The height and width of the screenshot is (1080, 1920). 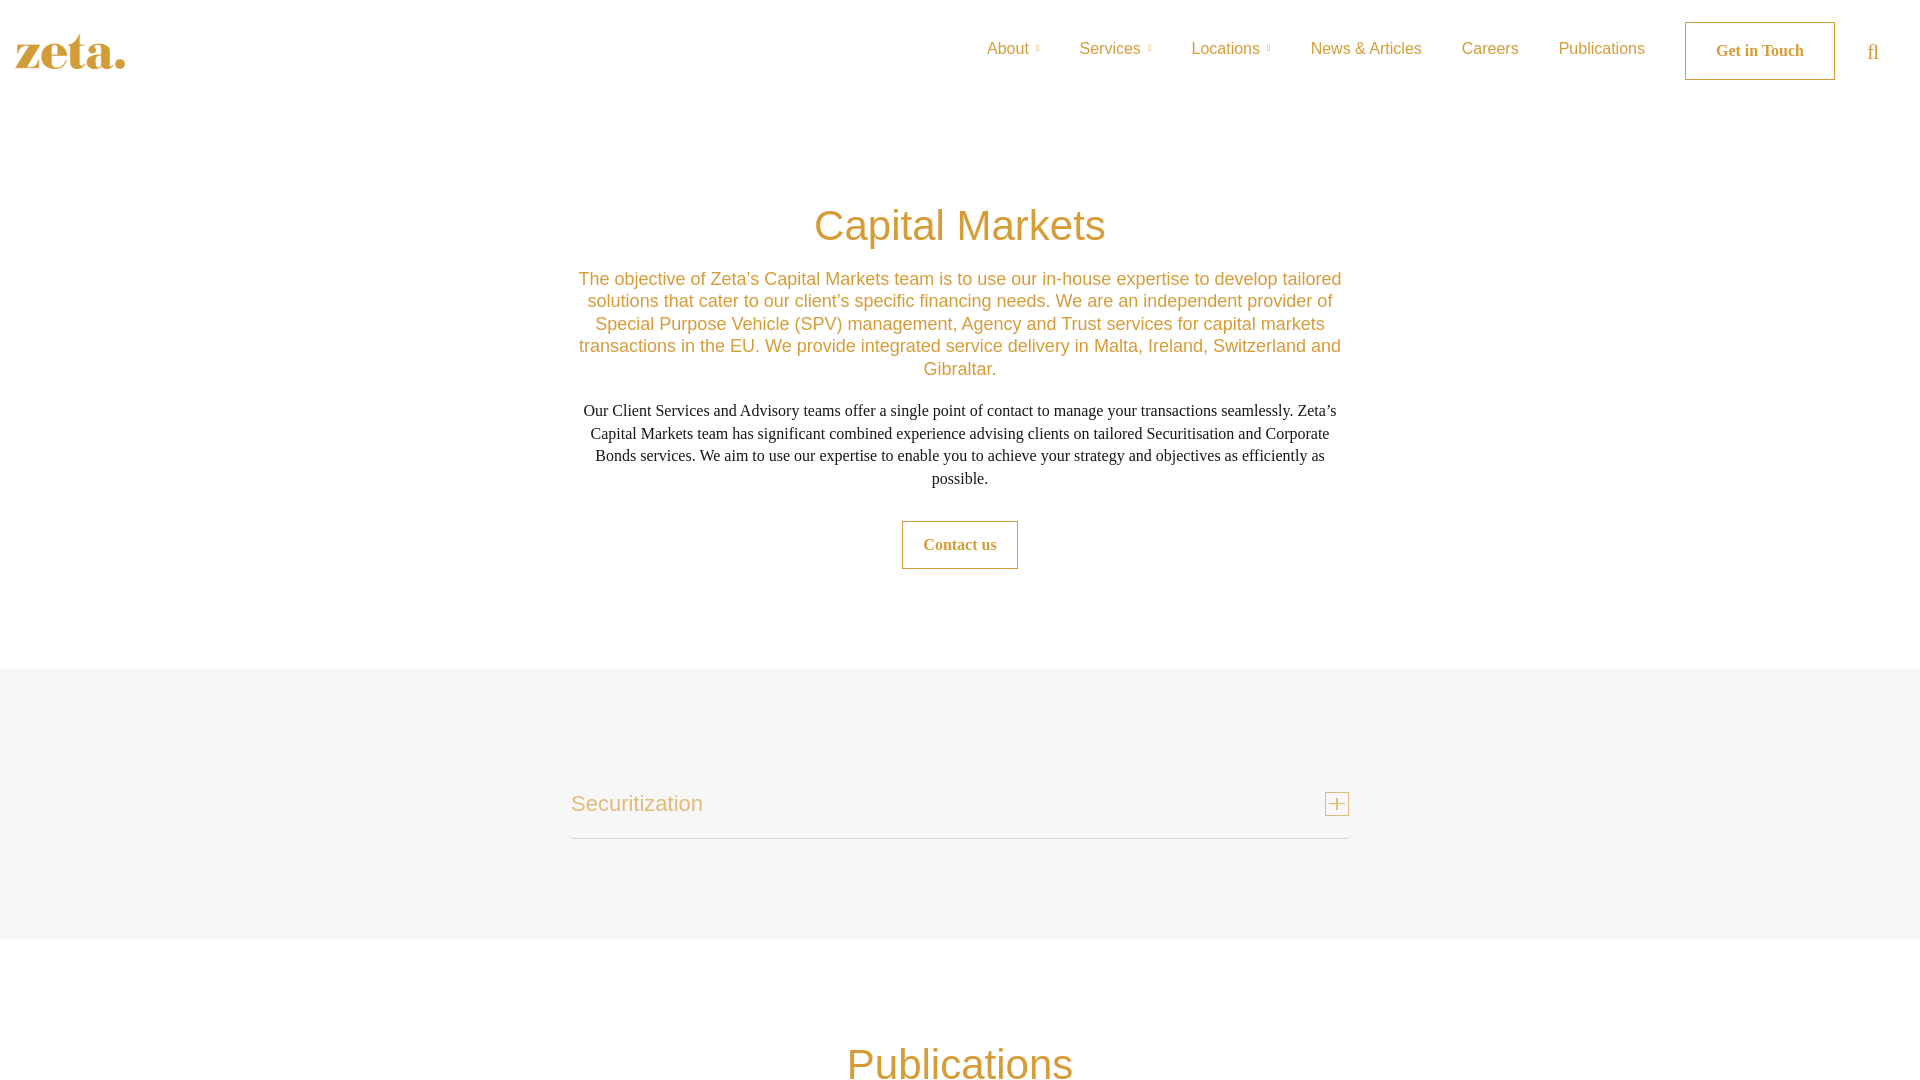 I want to click on Contact us, so click(x=960, y=544).